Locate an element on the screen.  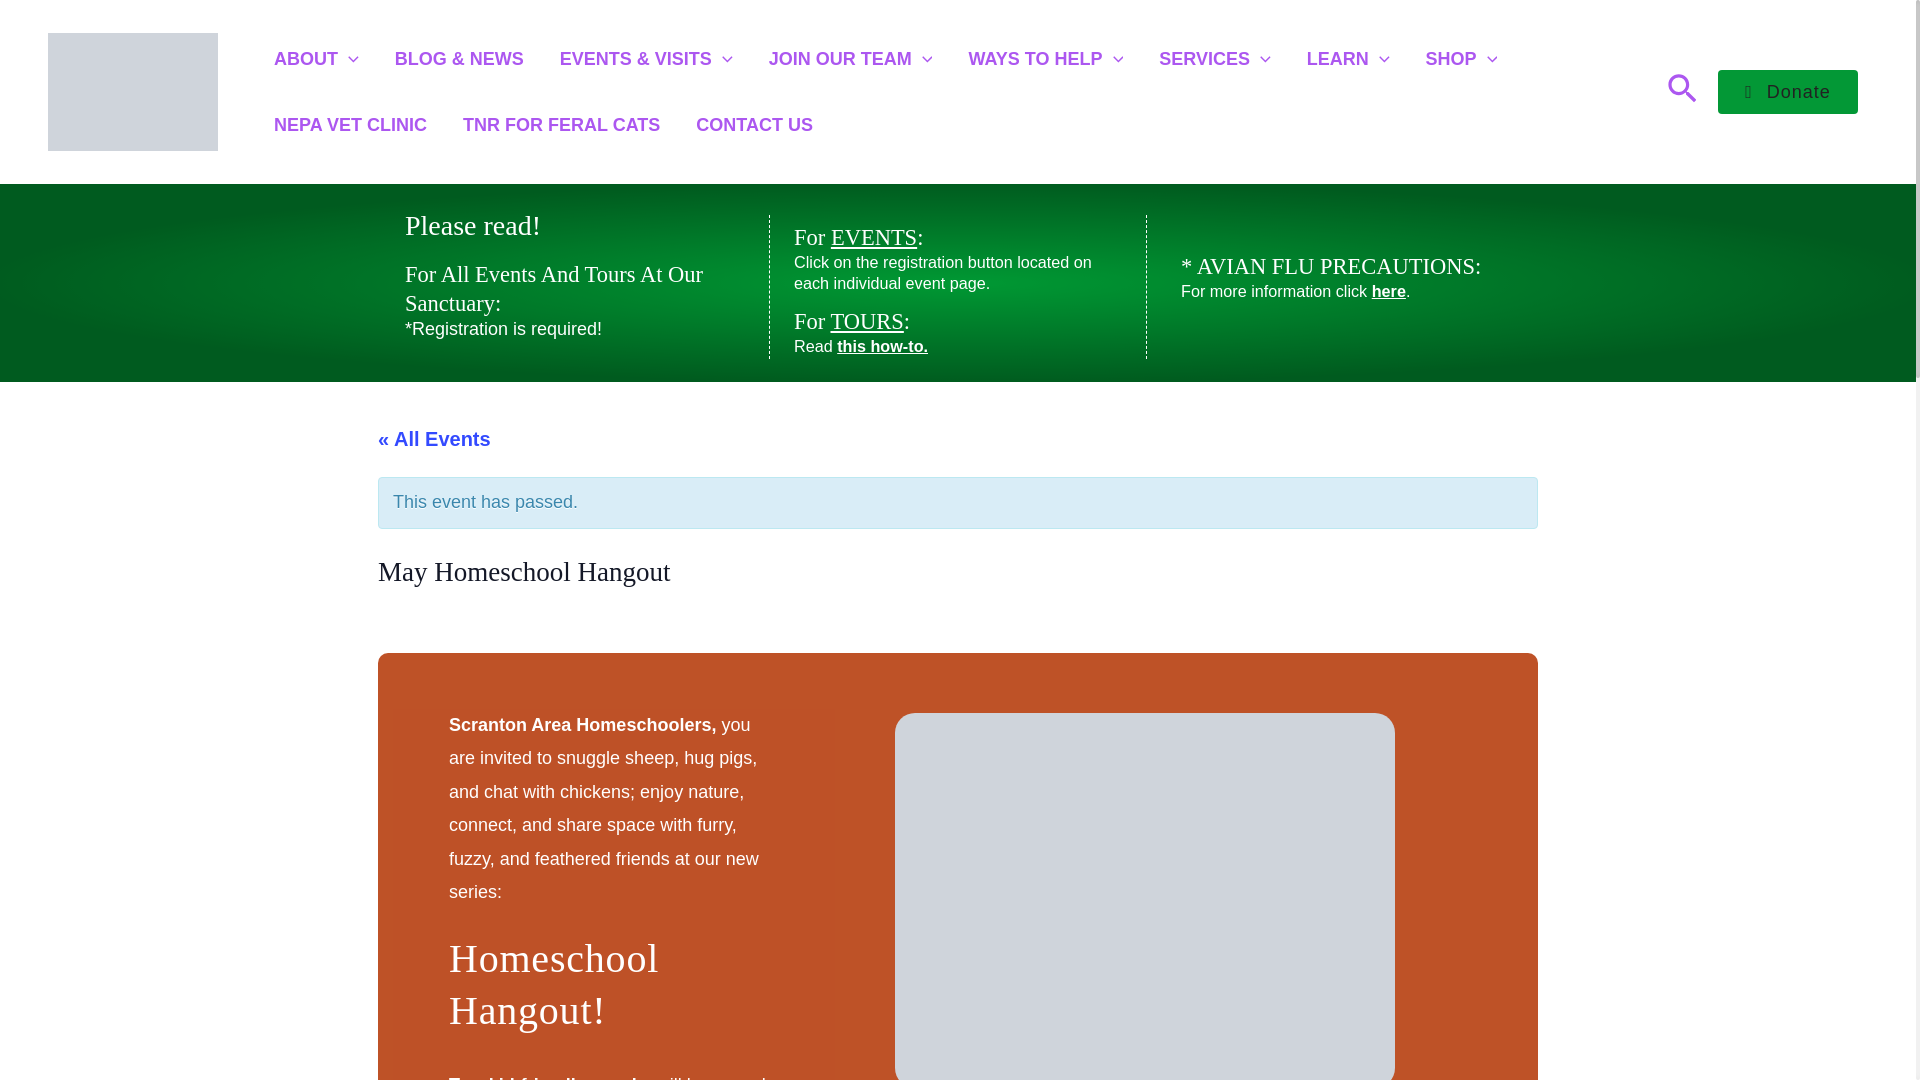
JOIN OUR TEAM is located at coordinates (850, 58).